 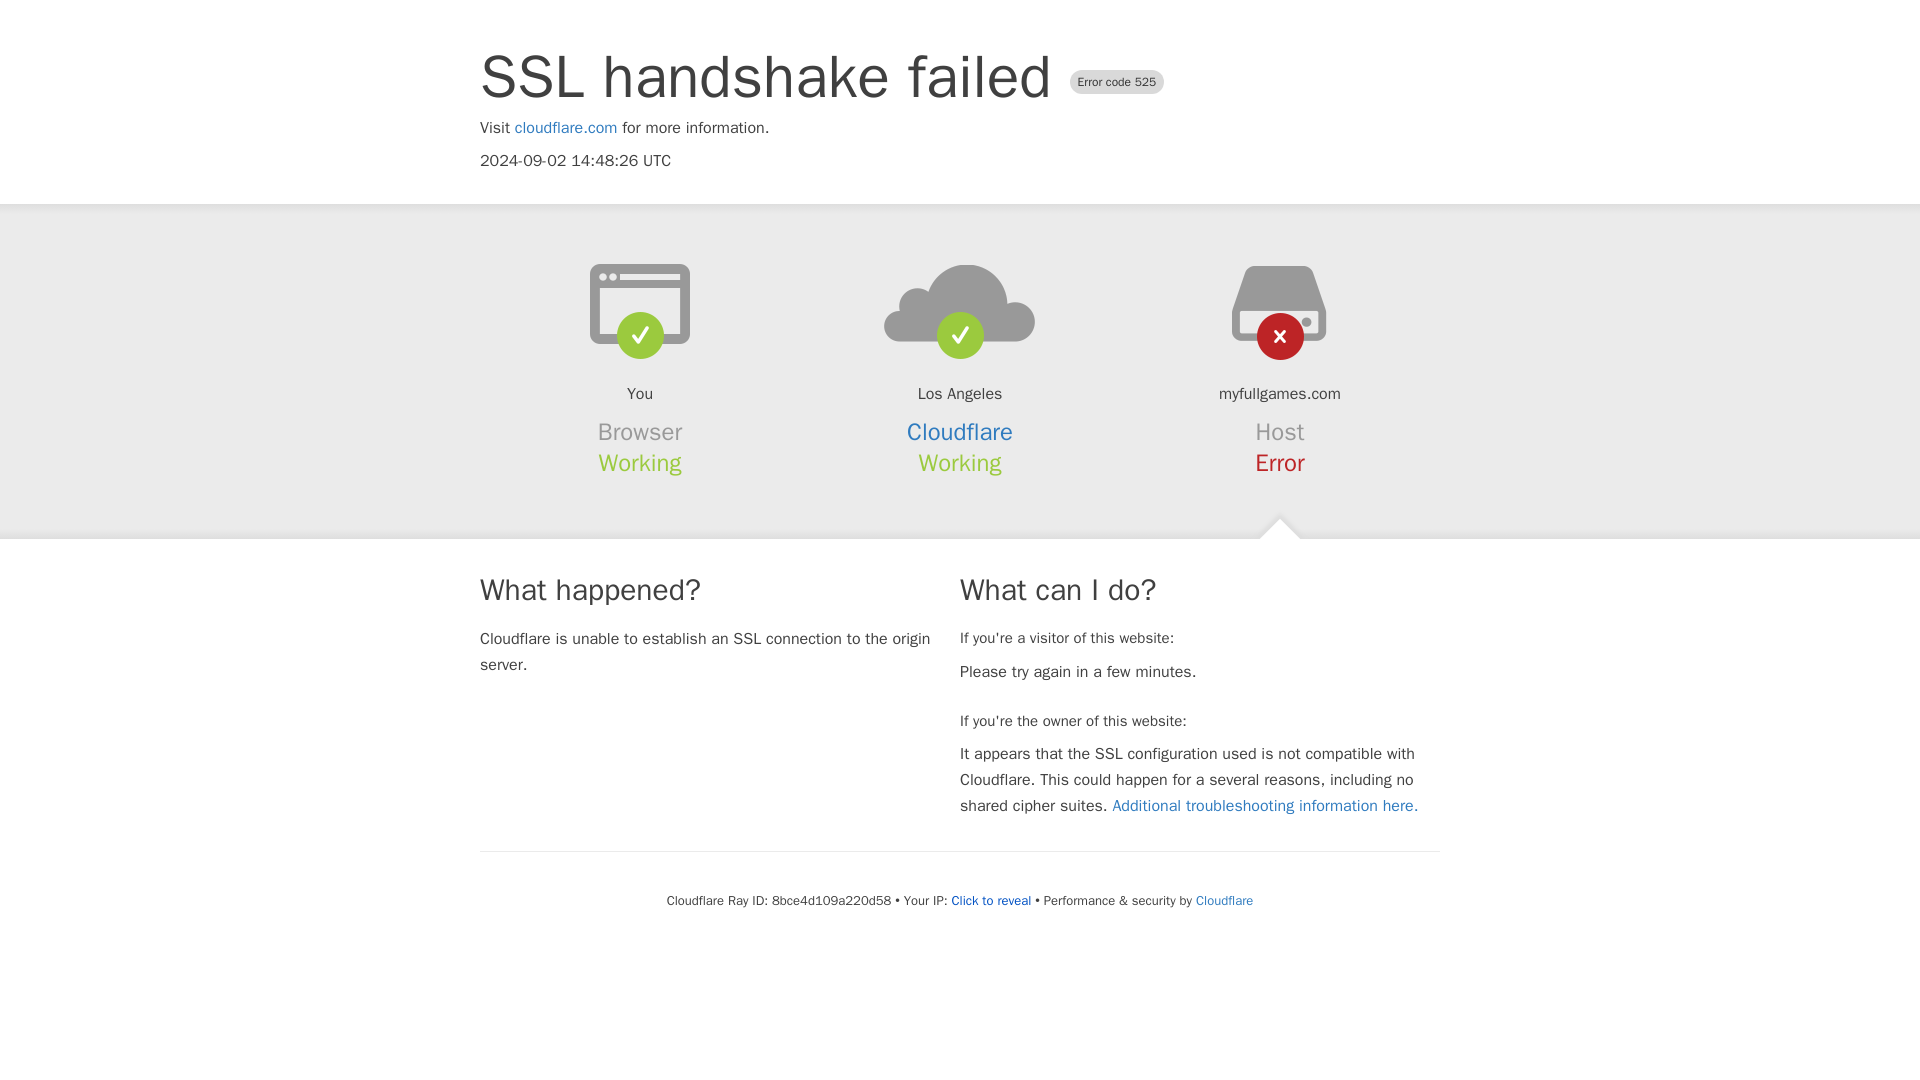 I want to click on Cloudflare, so click(x=1224, y=900).